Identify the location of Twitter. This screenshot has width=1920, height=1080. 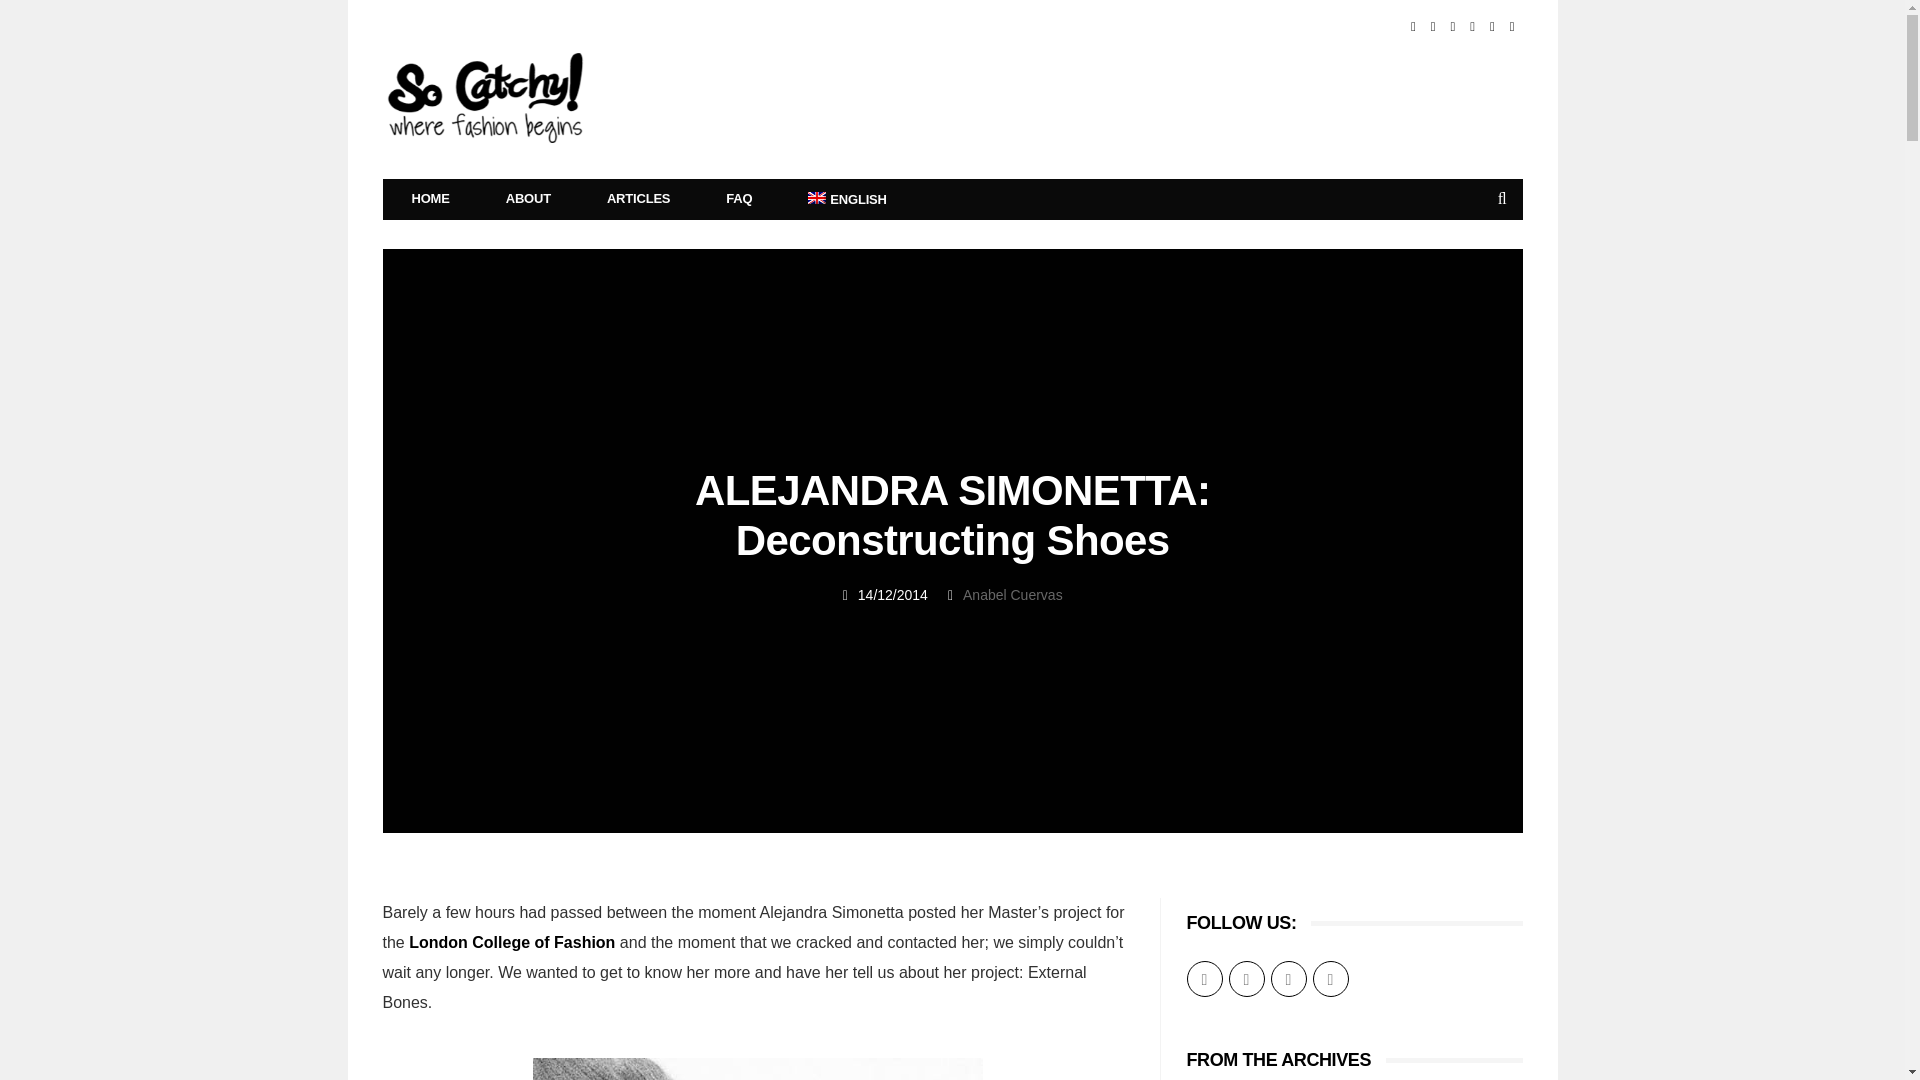
(1433, 26).